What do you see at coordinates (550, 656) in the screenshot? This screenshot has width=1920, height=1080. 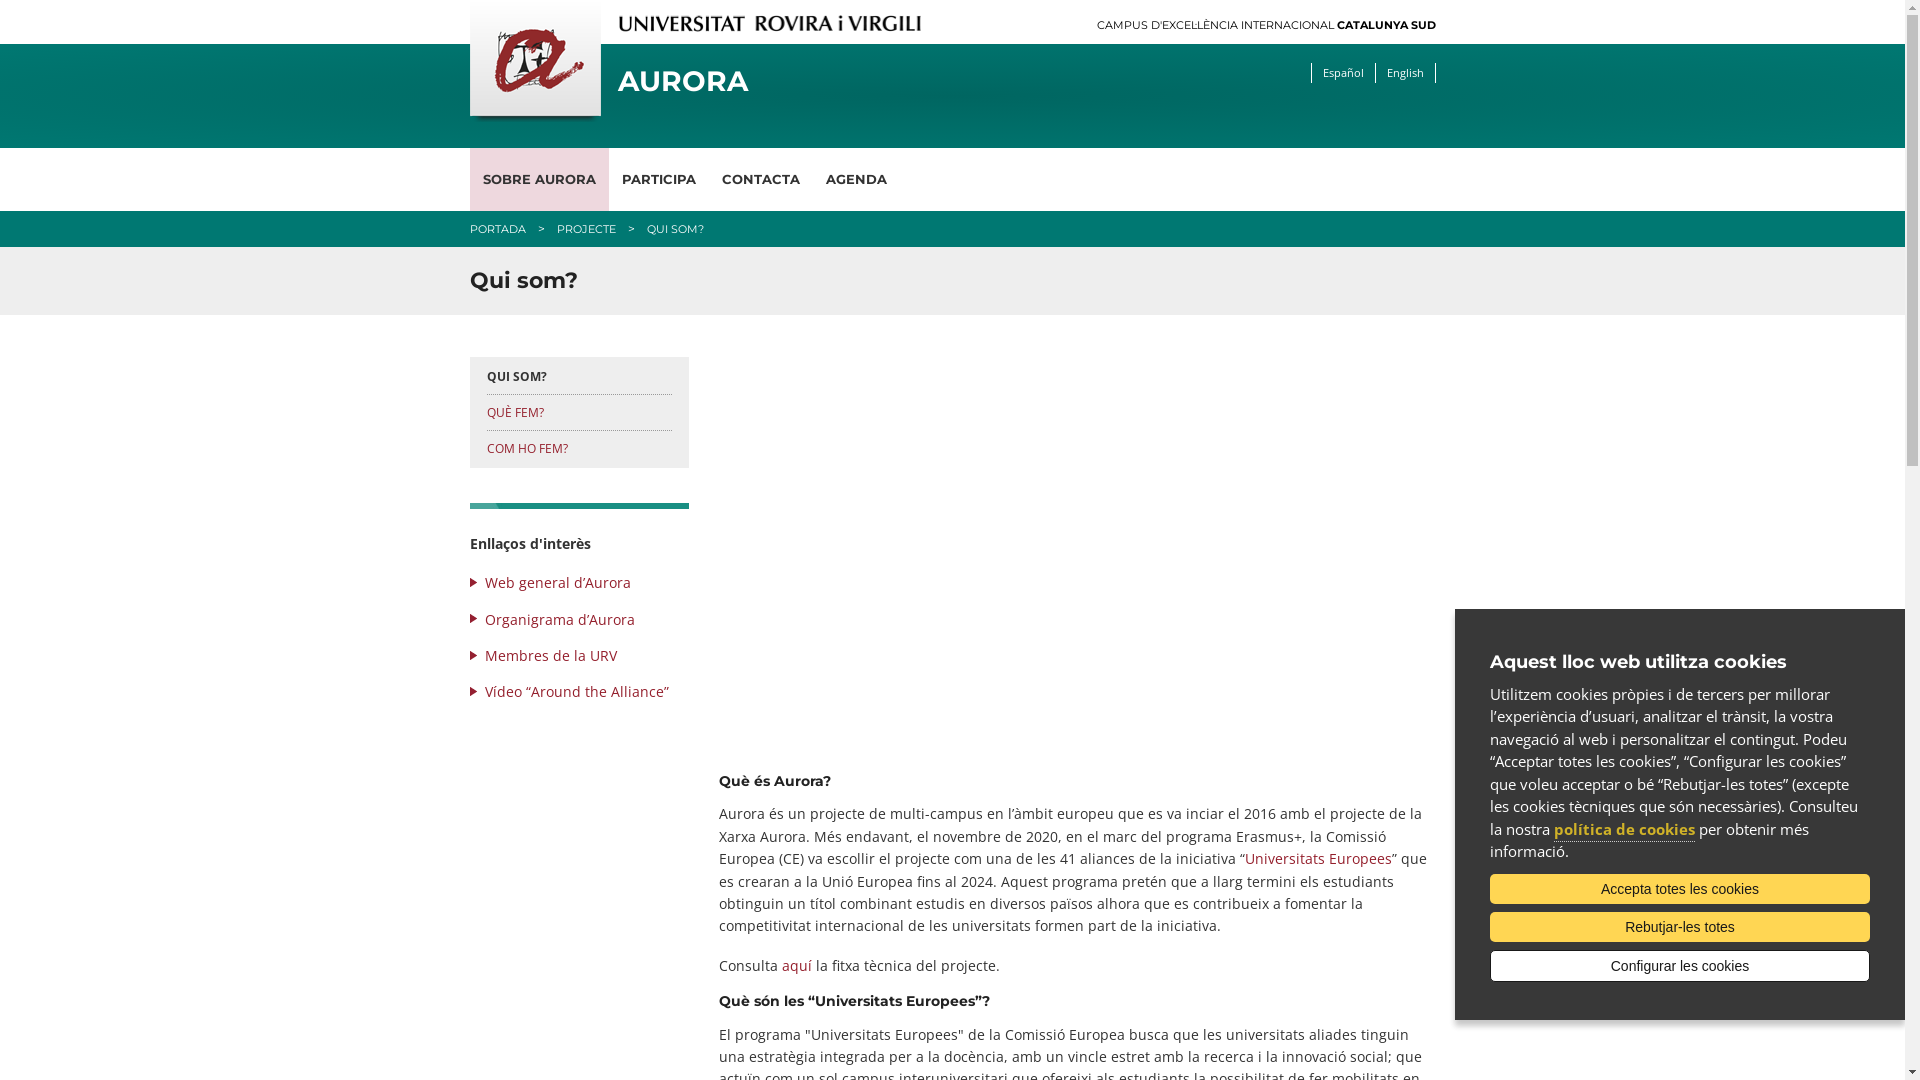 I see `Membres de la URV` at bounding box center [550, 656].